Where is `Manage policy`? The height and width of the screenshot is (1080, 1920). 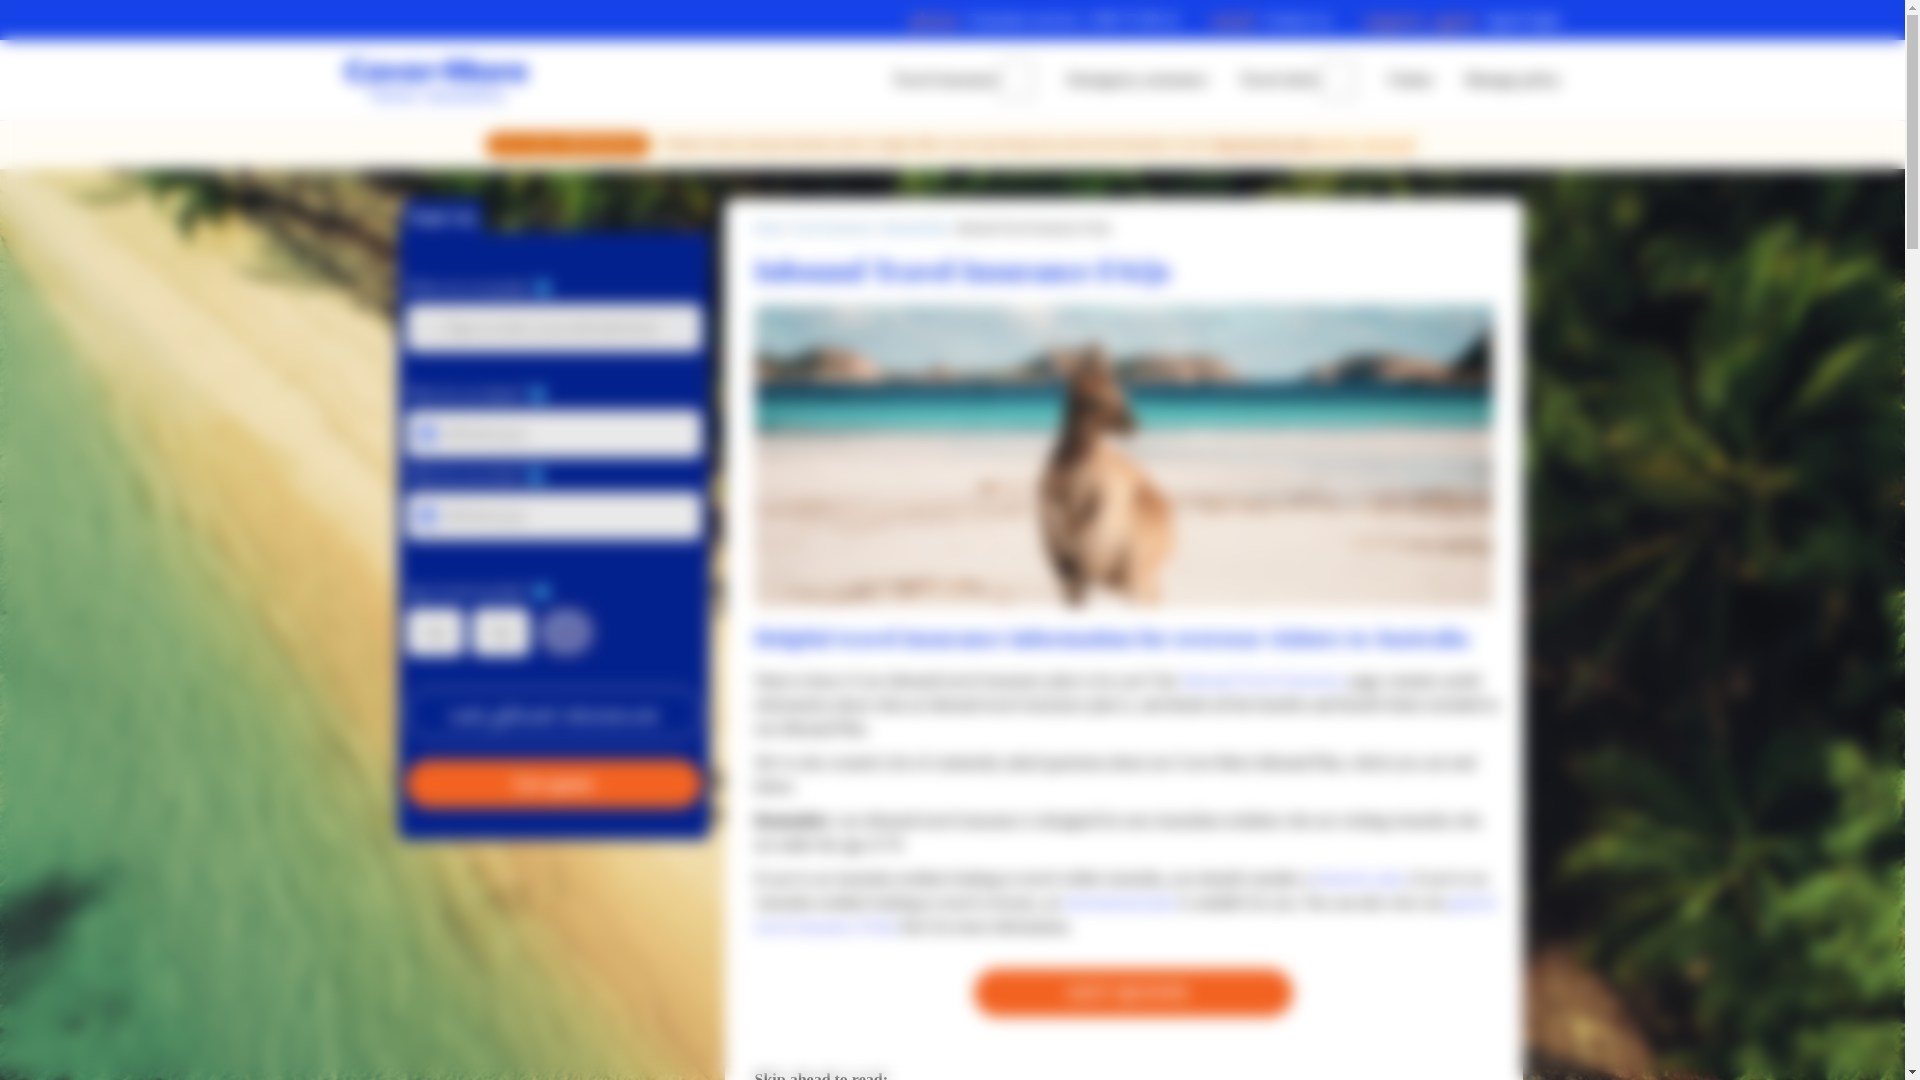 Manage policy is located at coordinates (1512, 80).